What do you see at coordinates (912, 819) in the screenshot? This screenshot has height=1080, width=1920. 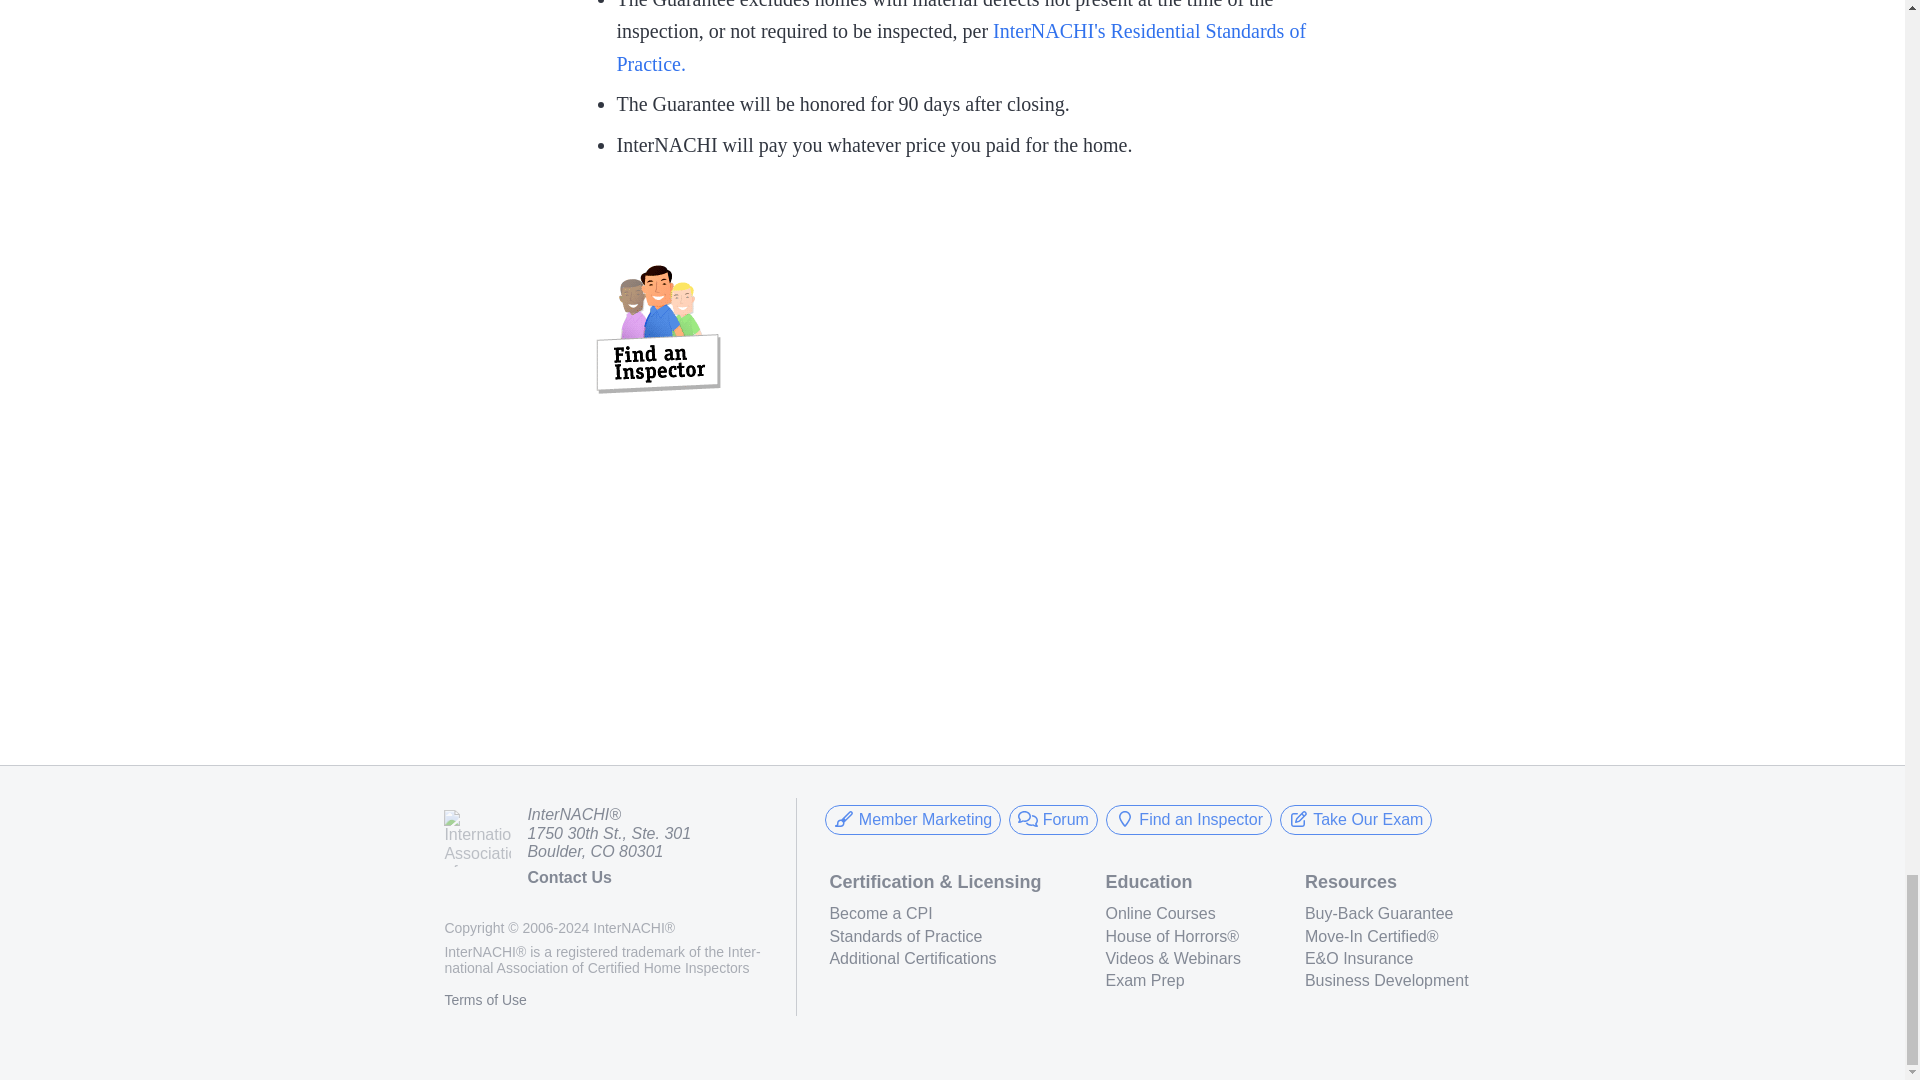 I see `Member Marketing` at bounding box center [912, 819].